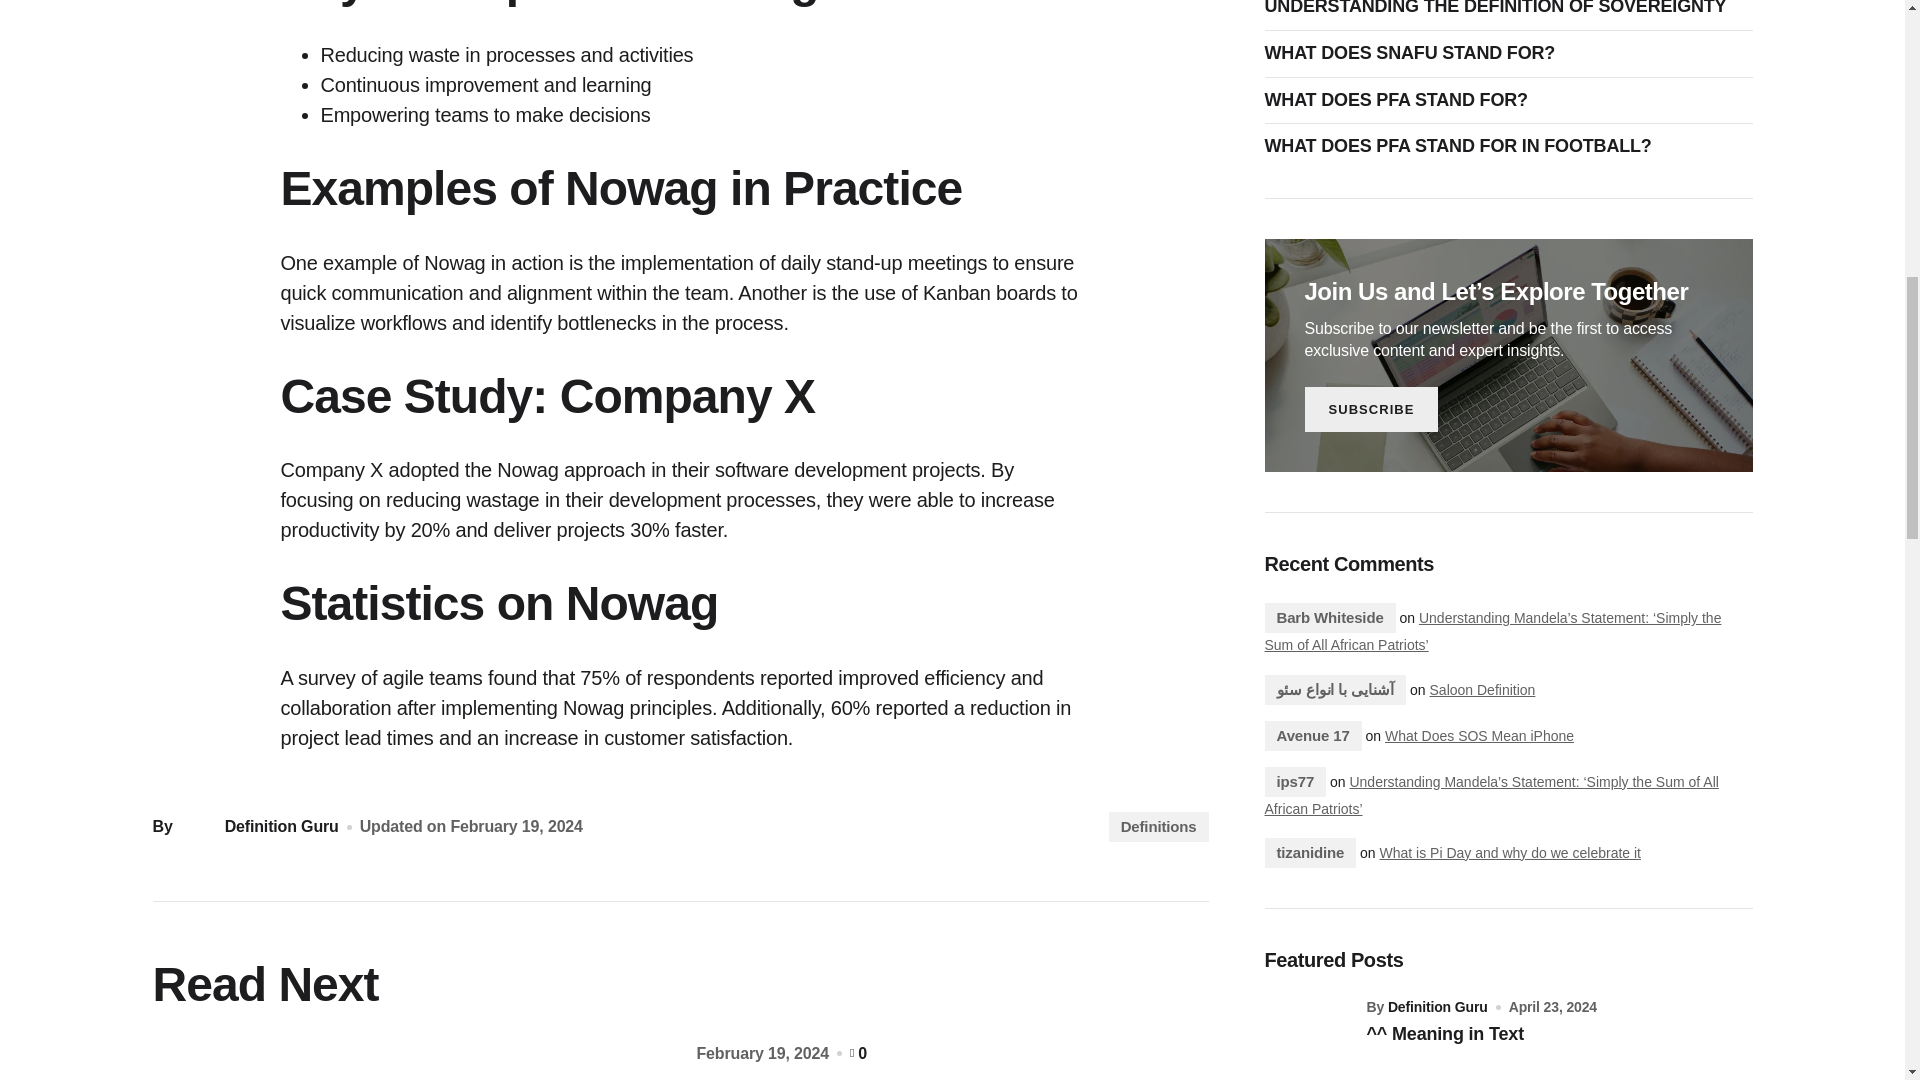 The height and width of the screenshot is (1080, 1920). What do you see at coordinates (1400, 100) in the screenshot?
I see `WHAT DOES PFA STAND FOR?` at bounding box center [1400, 100].